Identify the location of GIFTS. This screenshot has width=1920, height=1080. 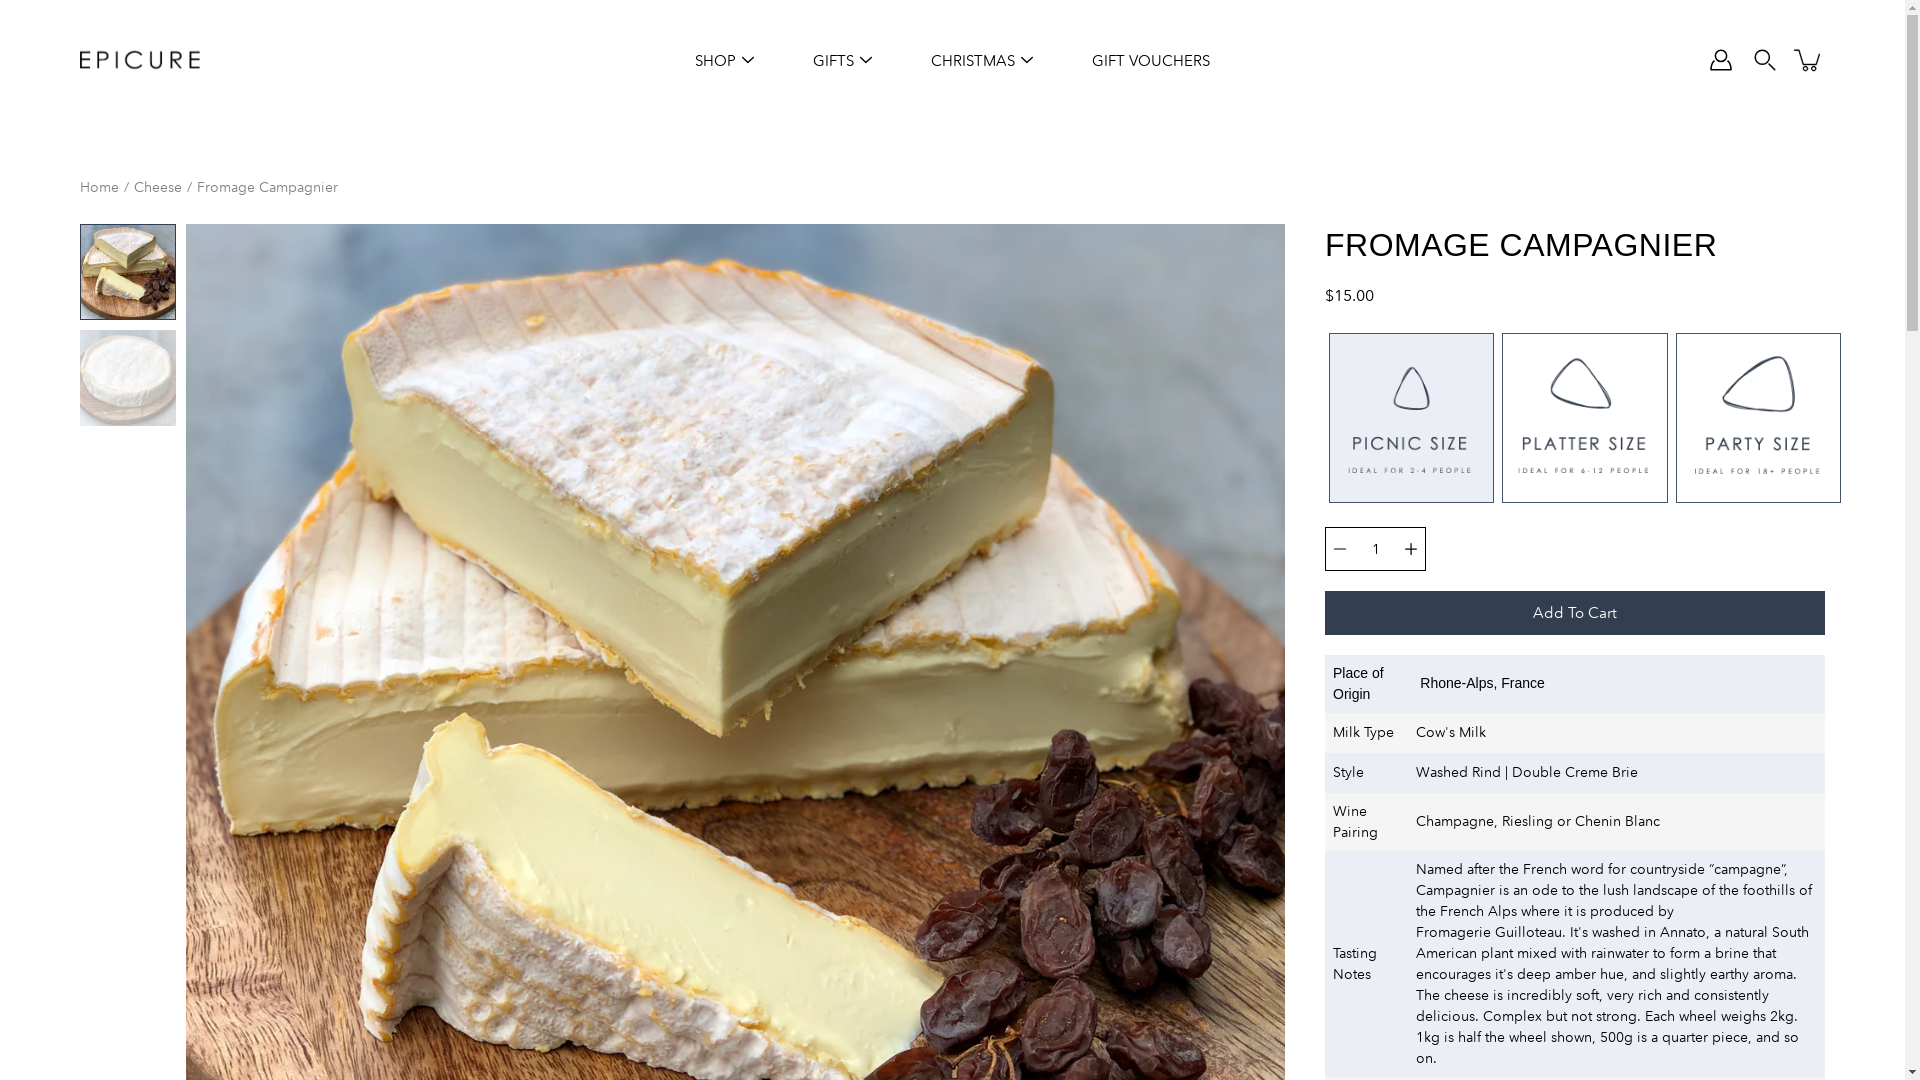
(834, 60).